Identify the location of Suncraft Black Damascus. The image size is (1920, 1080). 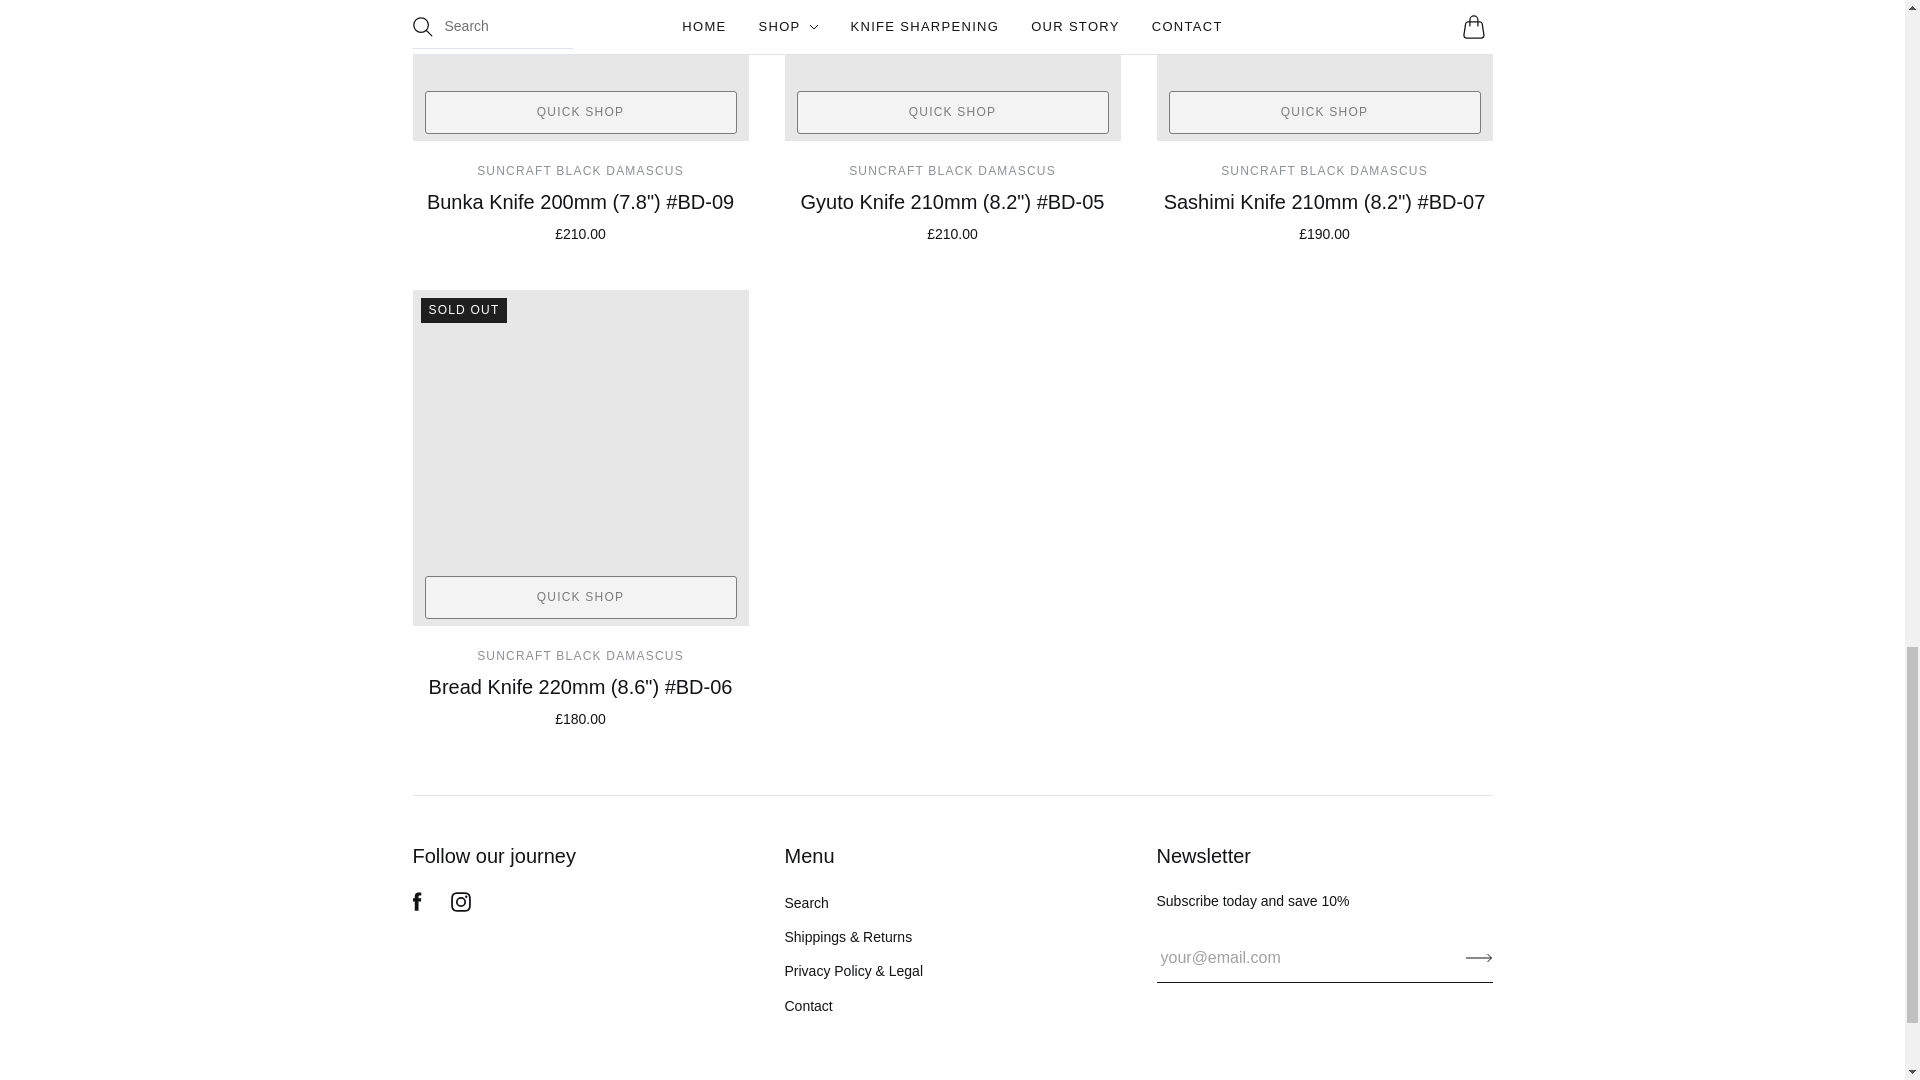
(952, 171).